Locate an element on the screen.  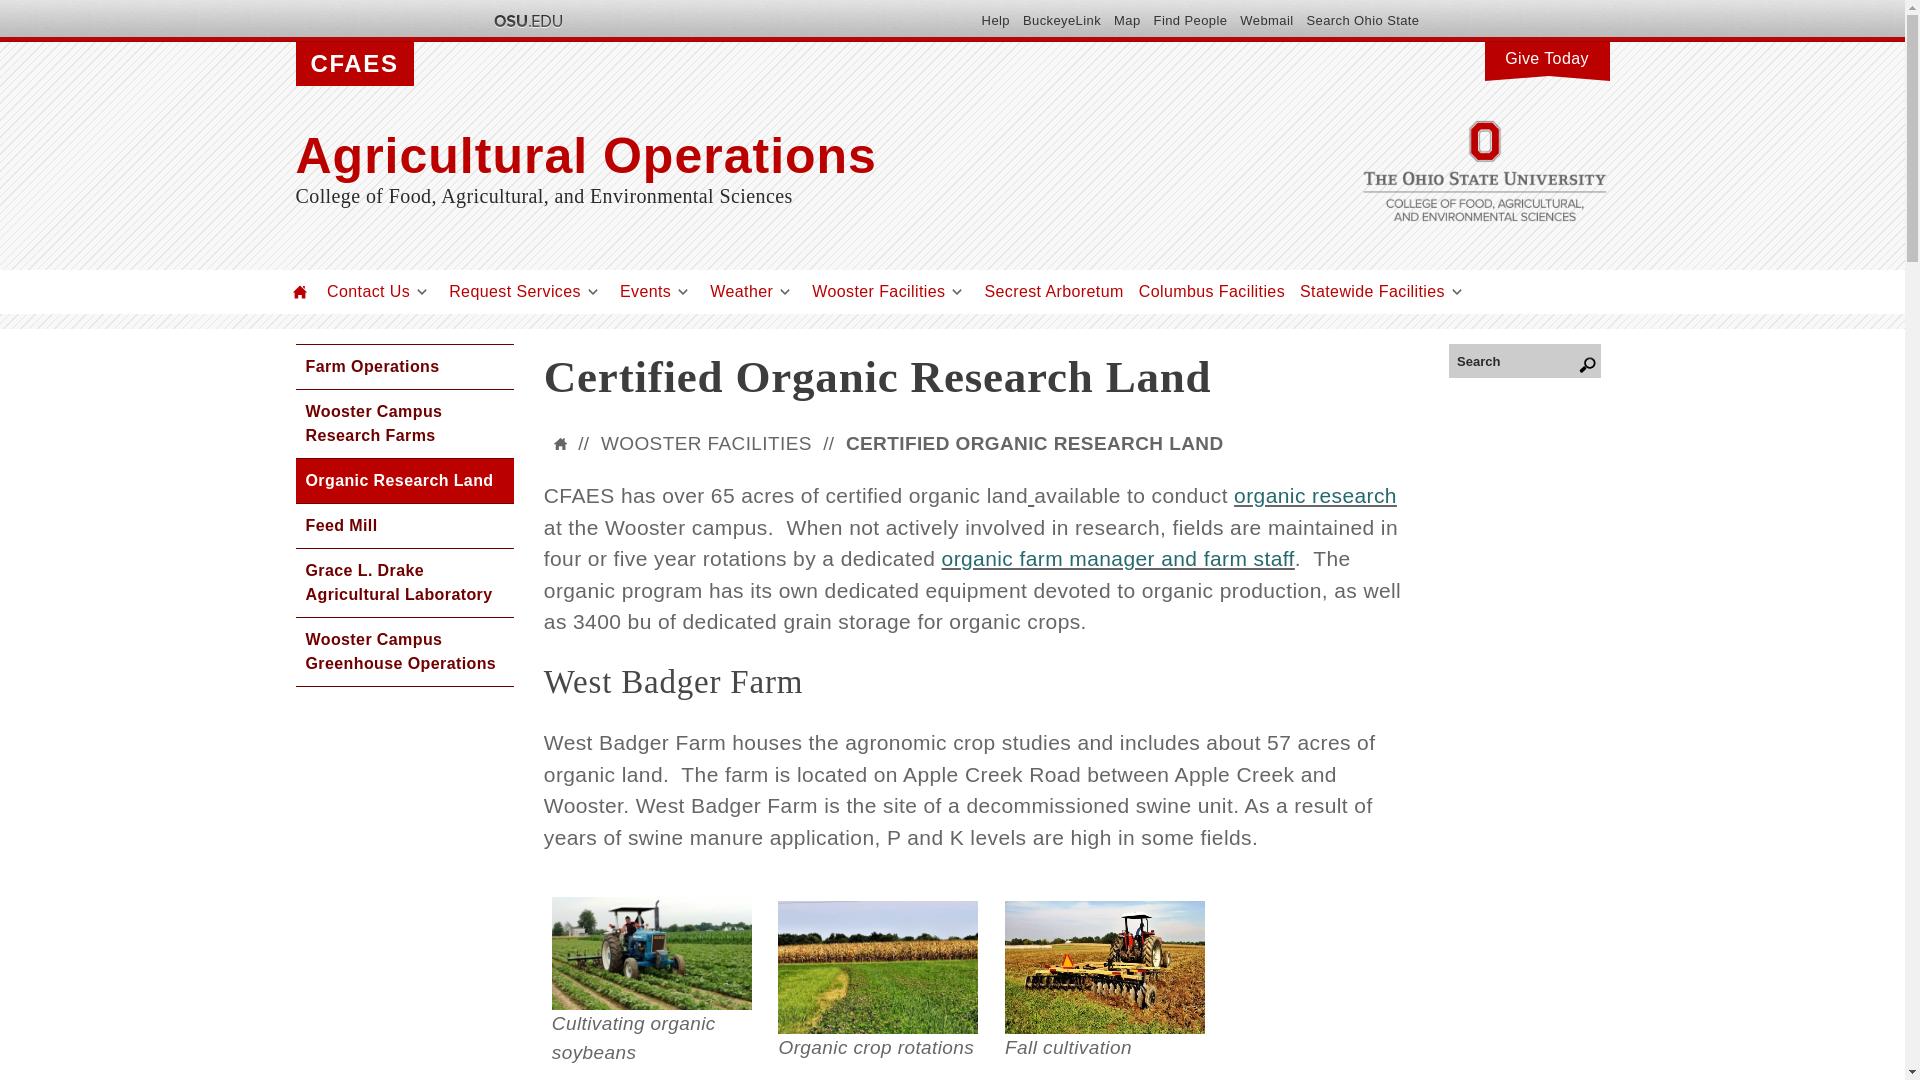
Contact Us is located at coordinates (368, 291).